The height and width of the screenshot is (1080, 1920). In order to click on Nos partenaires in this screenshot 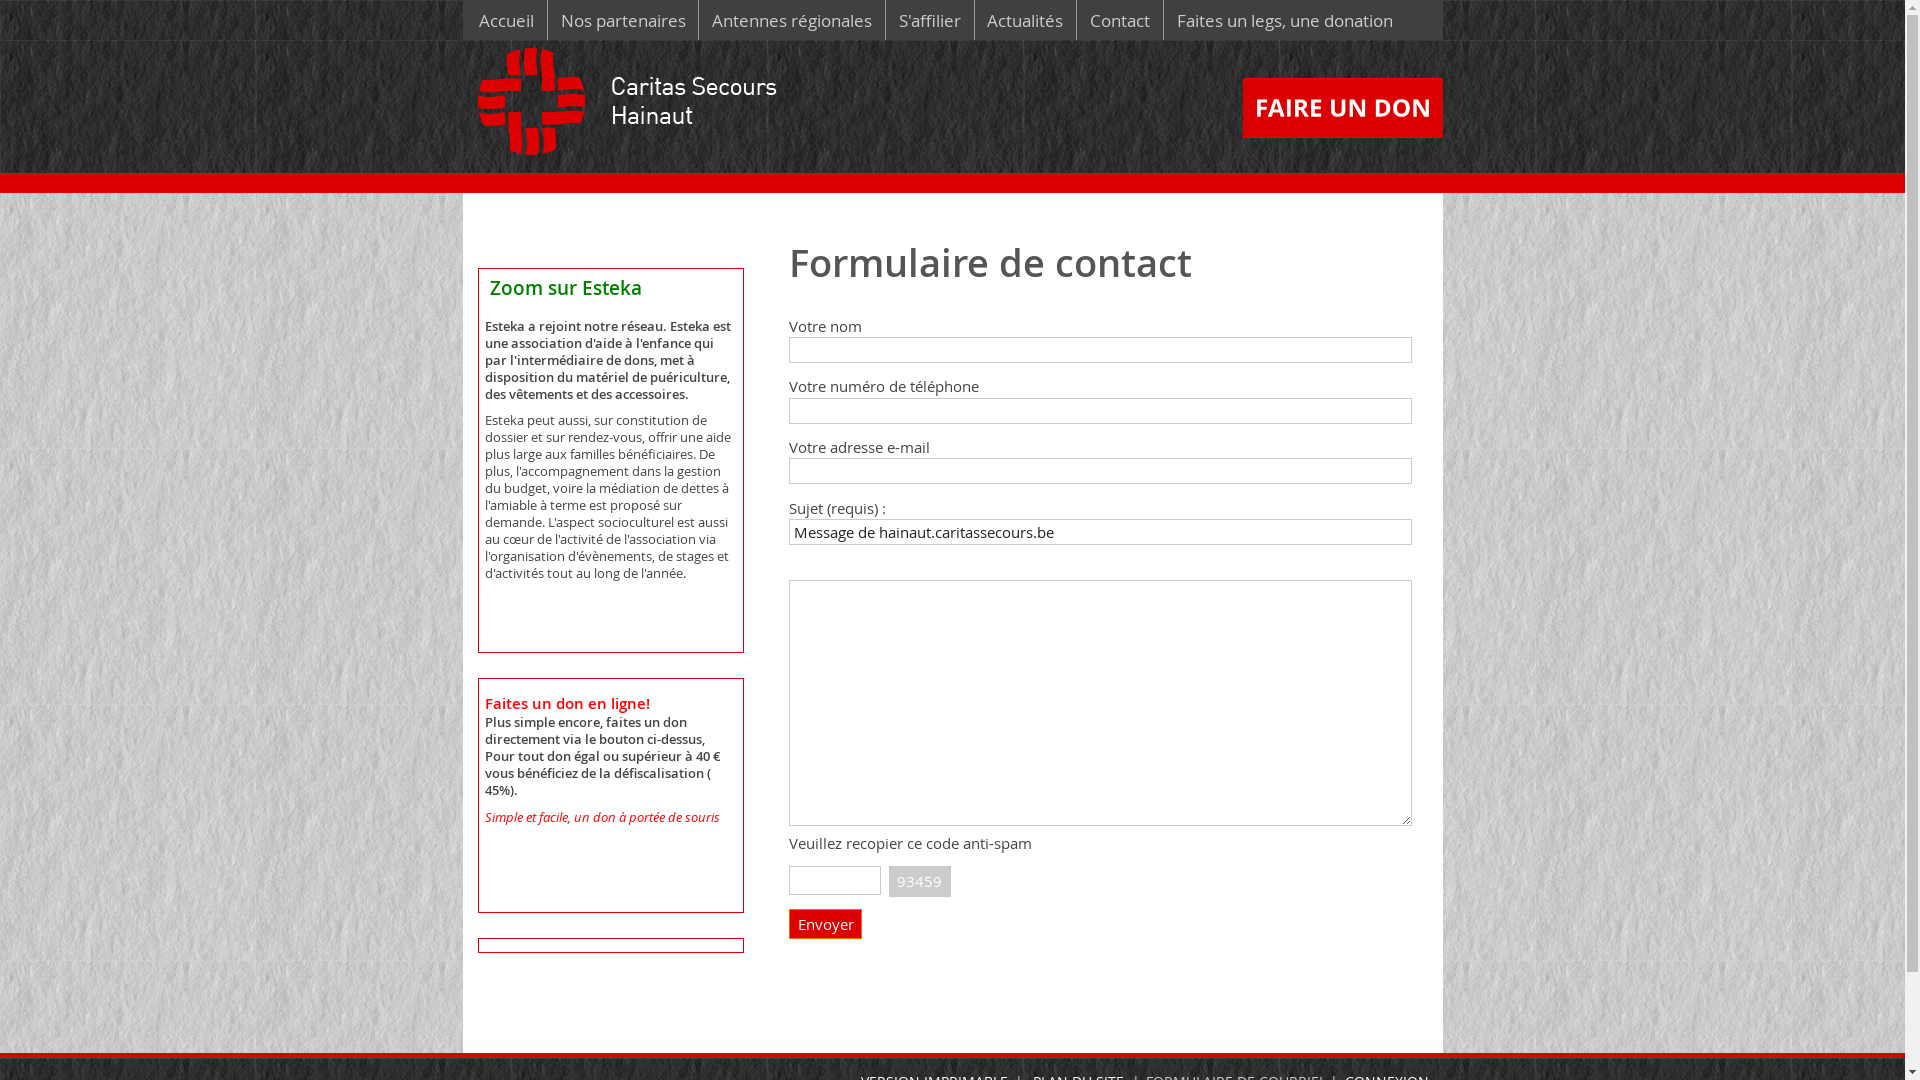, I will do `click(624, 20)`.